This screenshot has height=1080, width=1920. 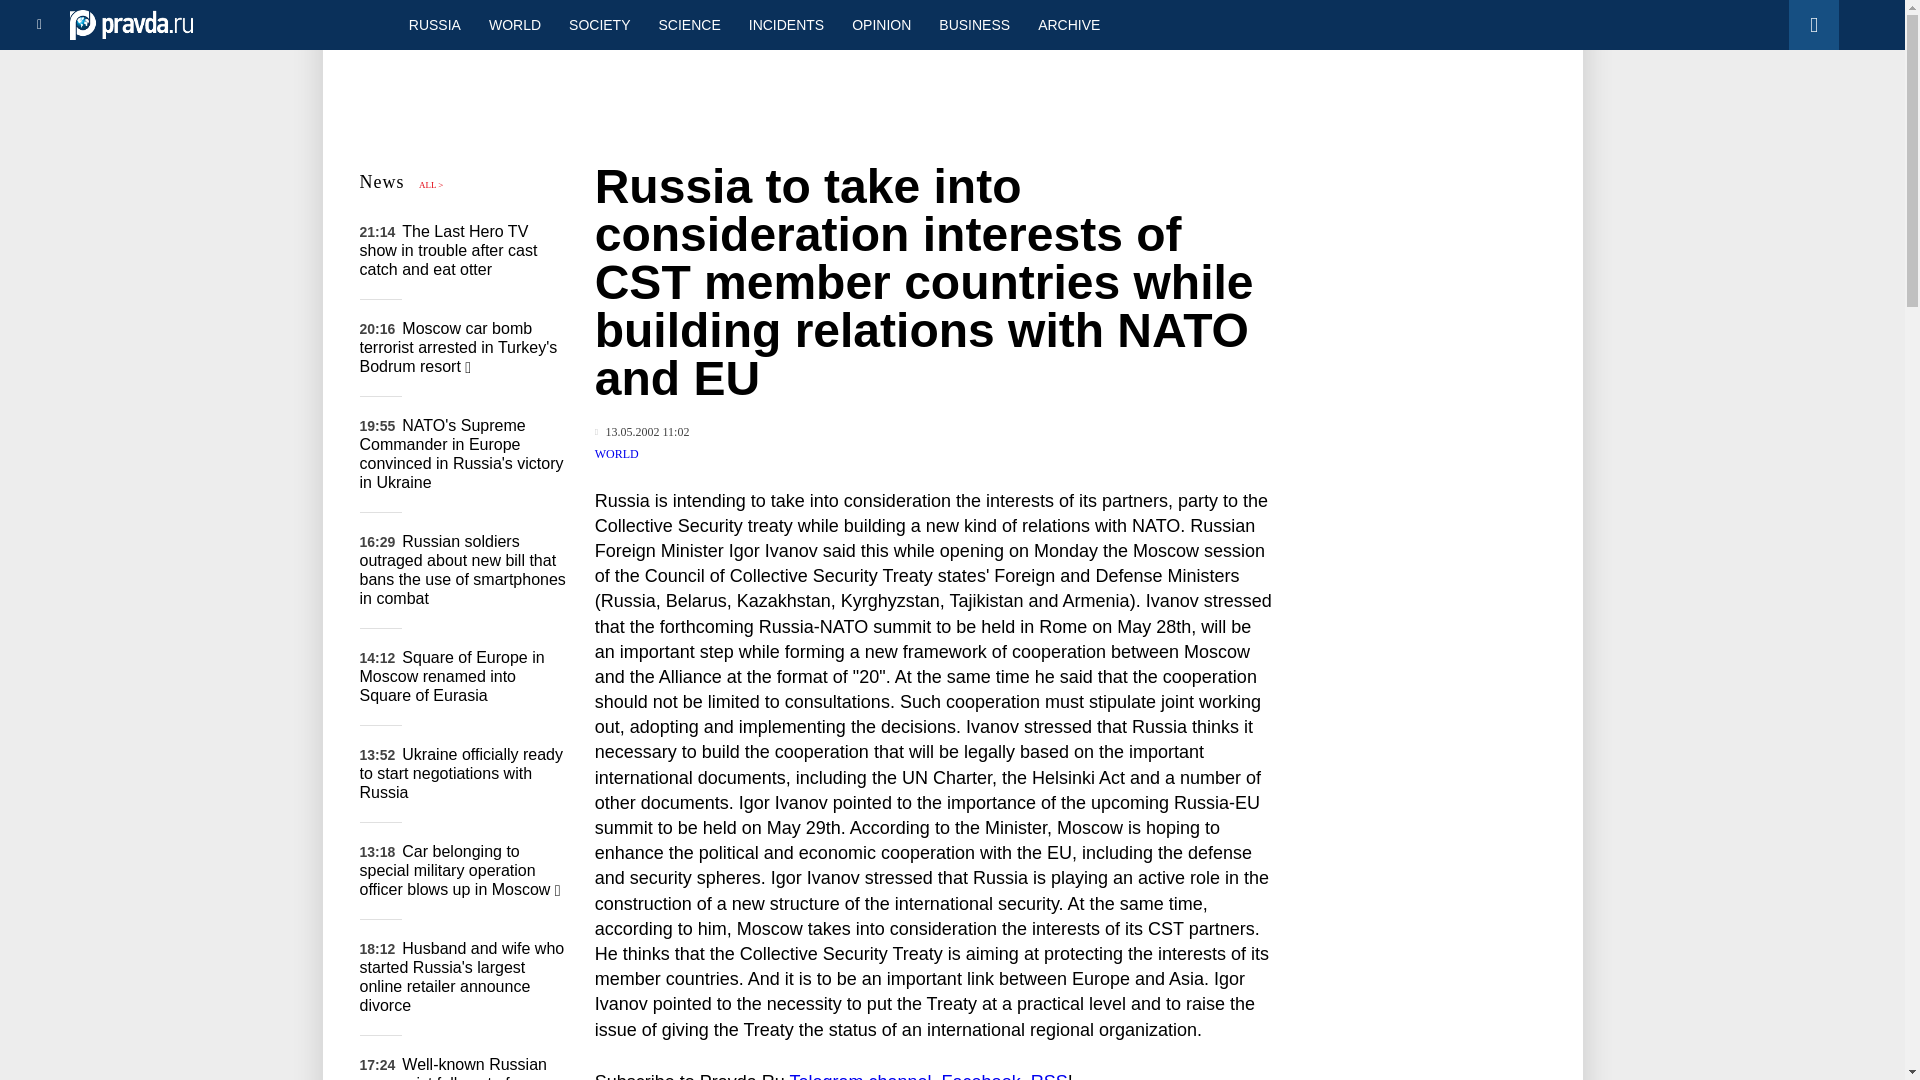 I want to click on WORLD, so click(x=514, y=24).